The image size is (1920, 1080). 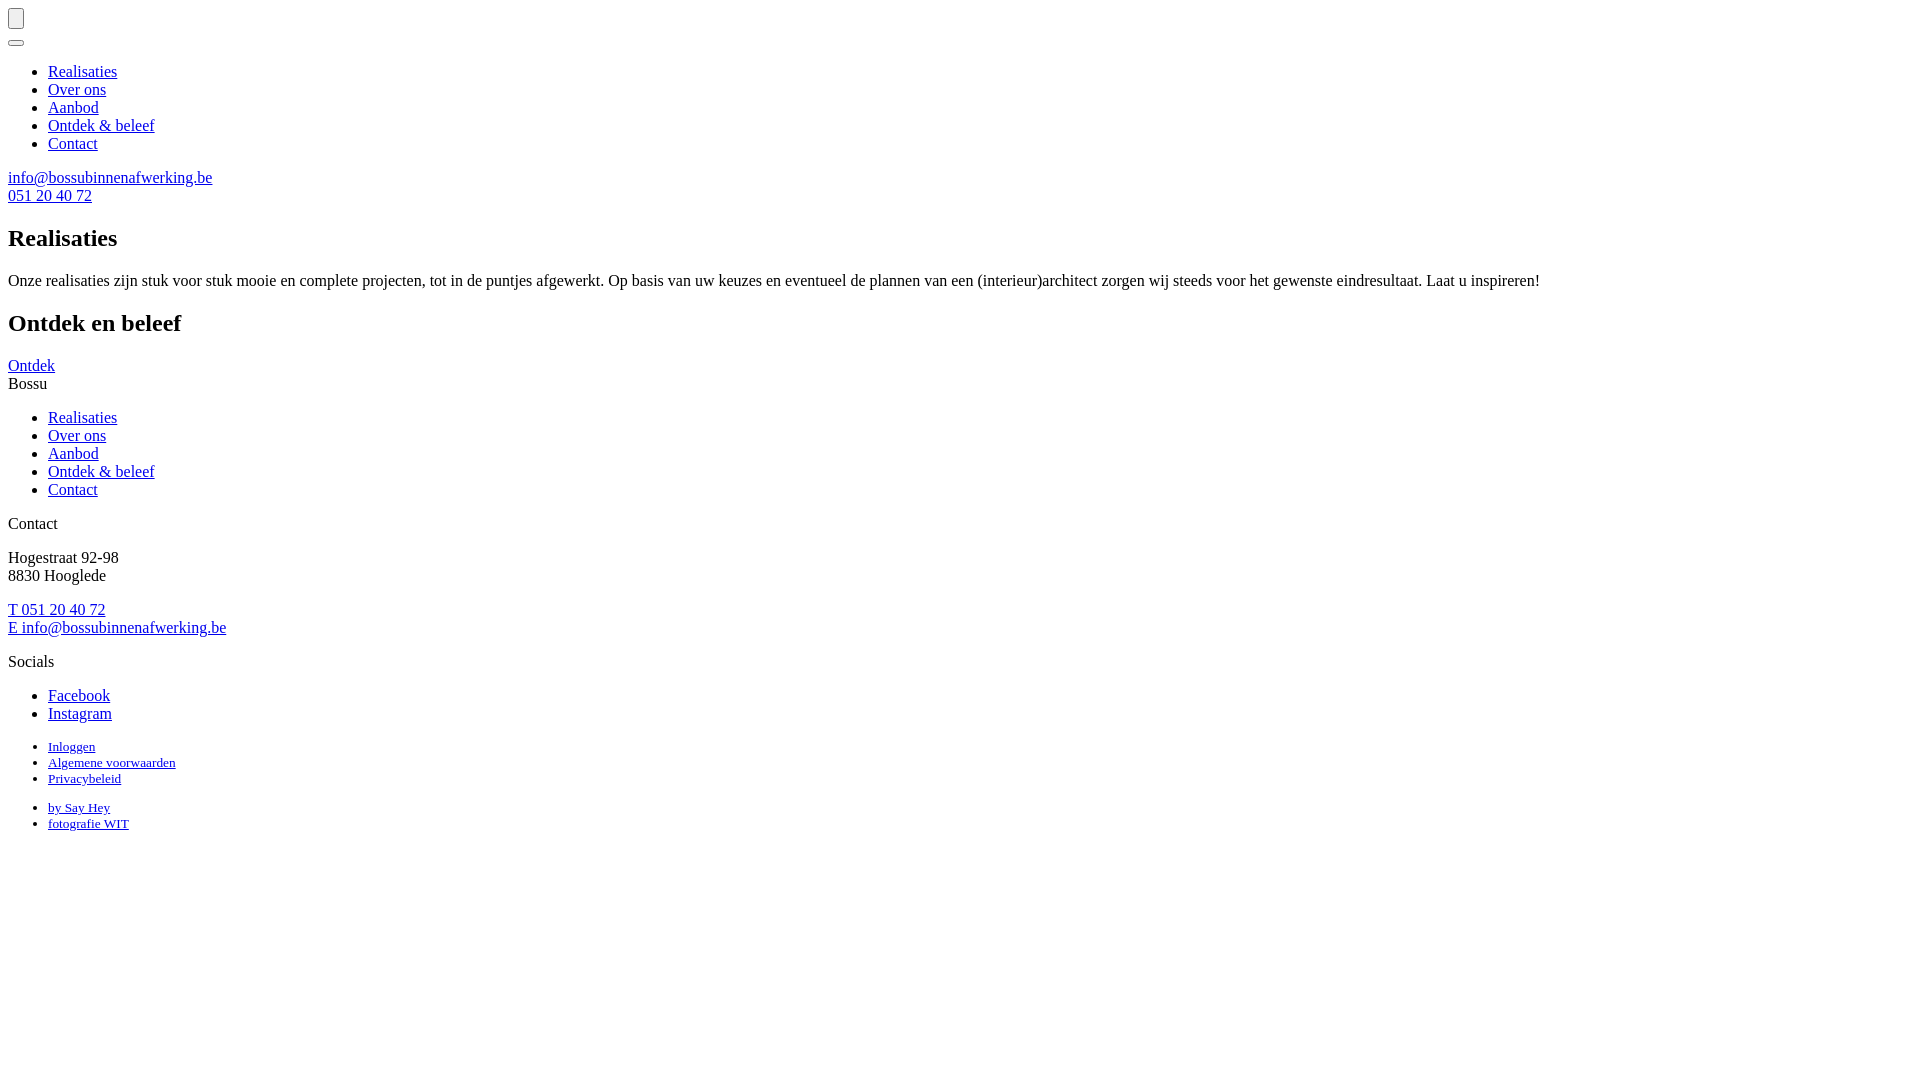 What do you see at coordinates (82, 72) in the screenshot?
I see `Realisaties` at bounding box center [82, 72].